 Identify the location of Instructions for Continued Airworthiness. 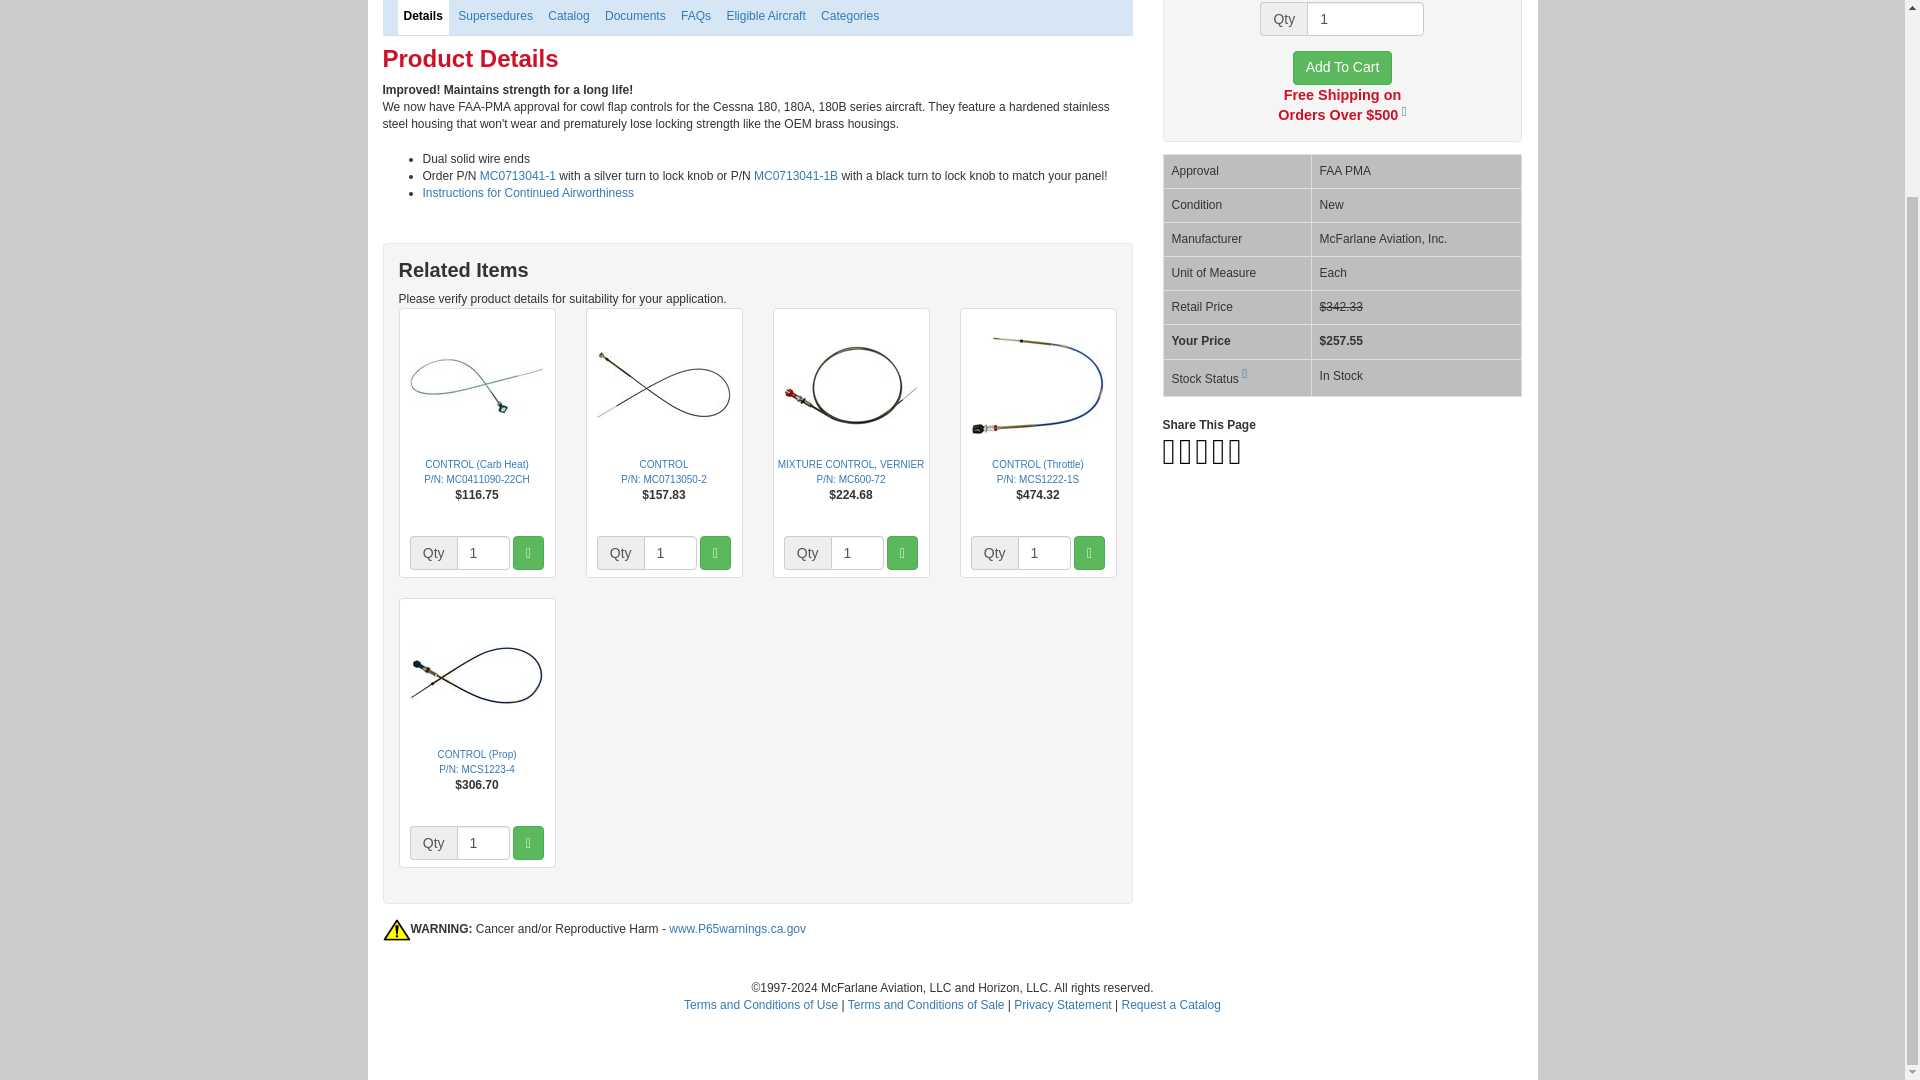
(528, 192).